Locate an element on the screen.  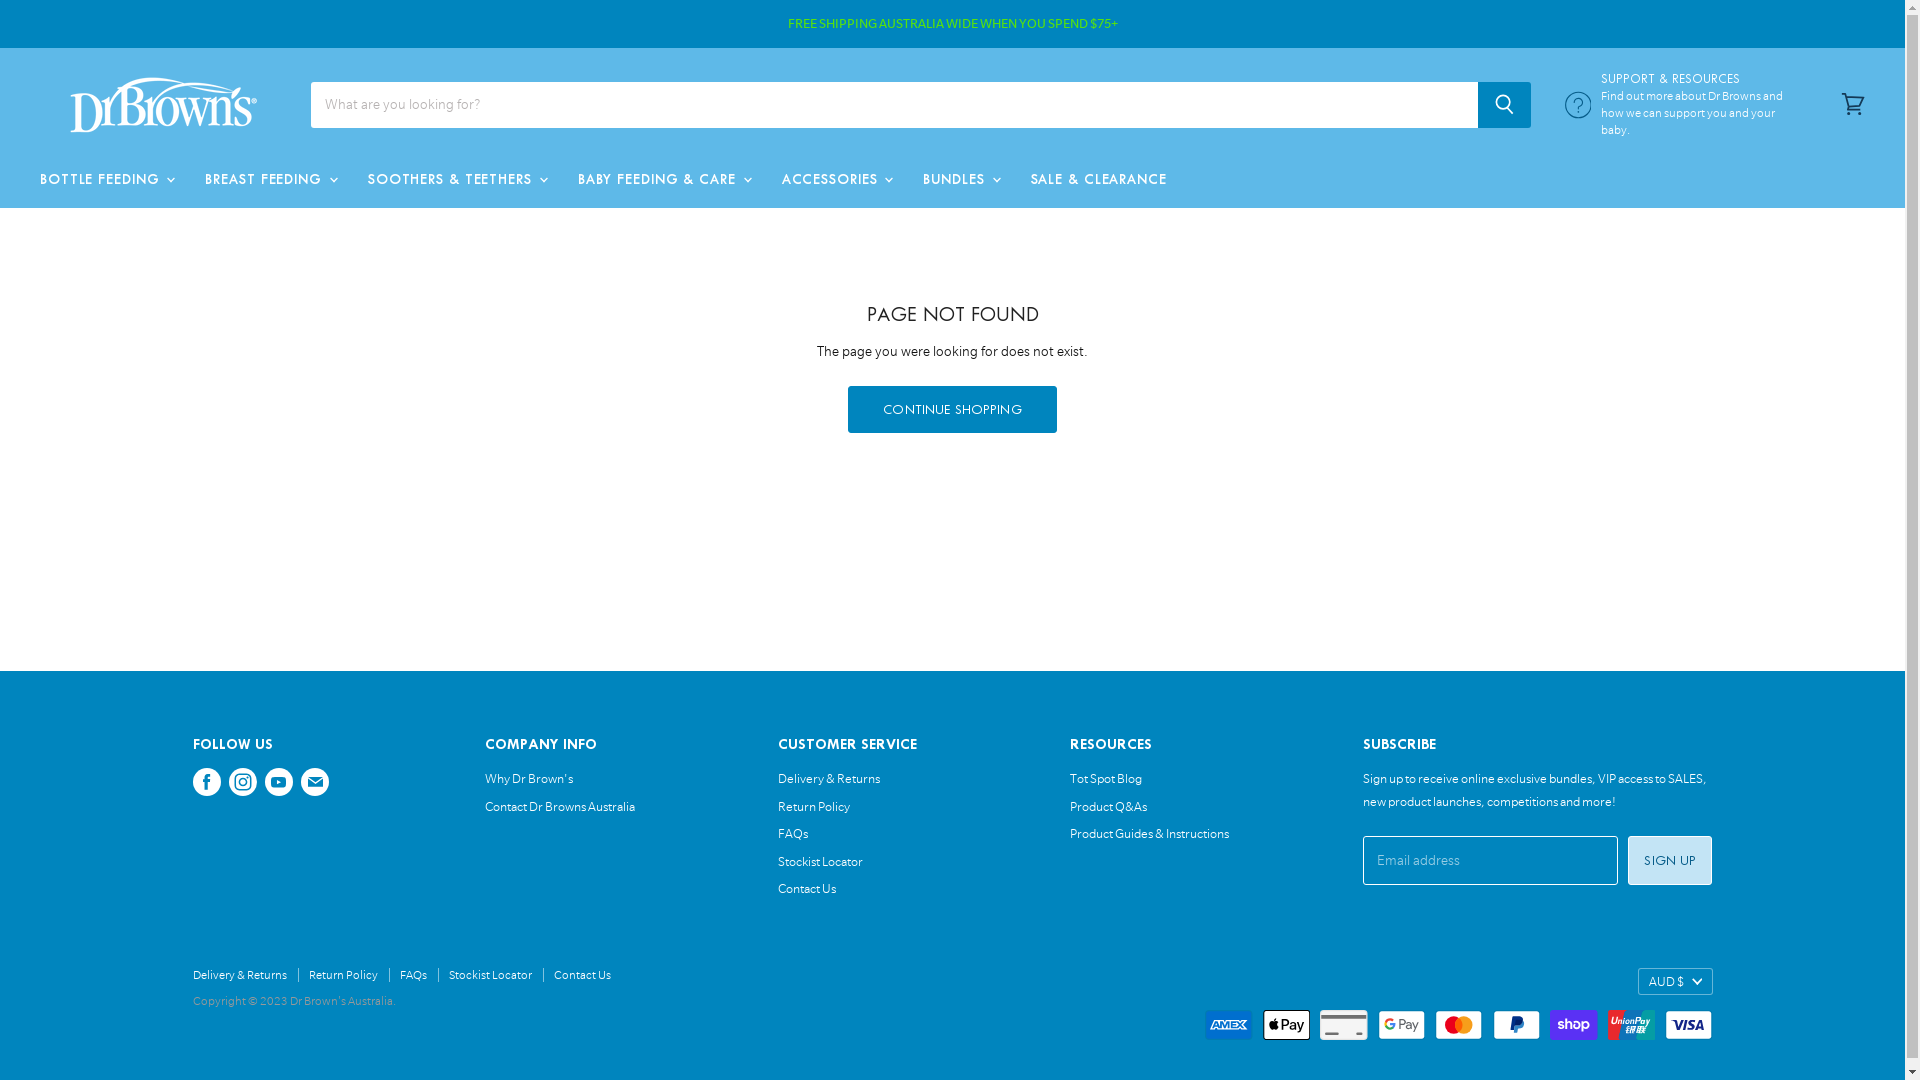
Stockist Locator is located at coordinates (820, 862).